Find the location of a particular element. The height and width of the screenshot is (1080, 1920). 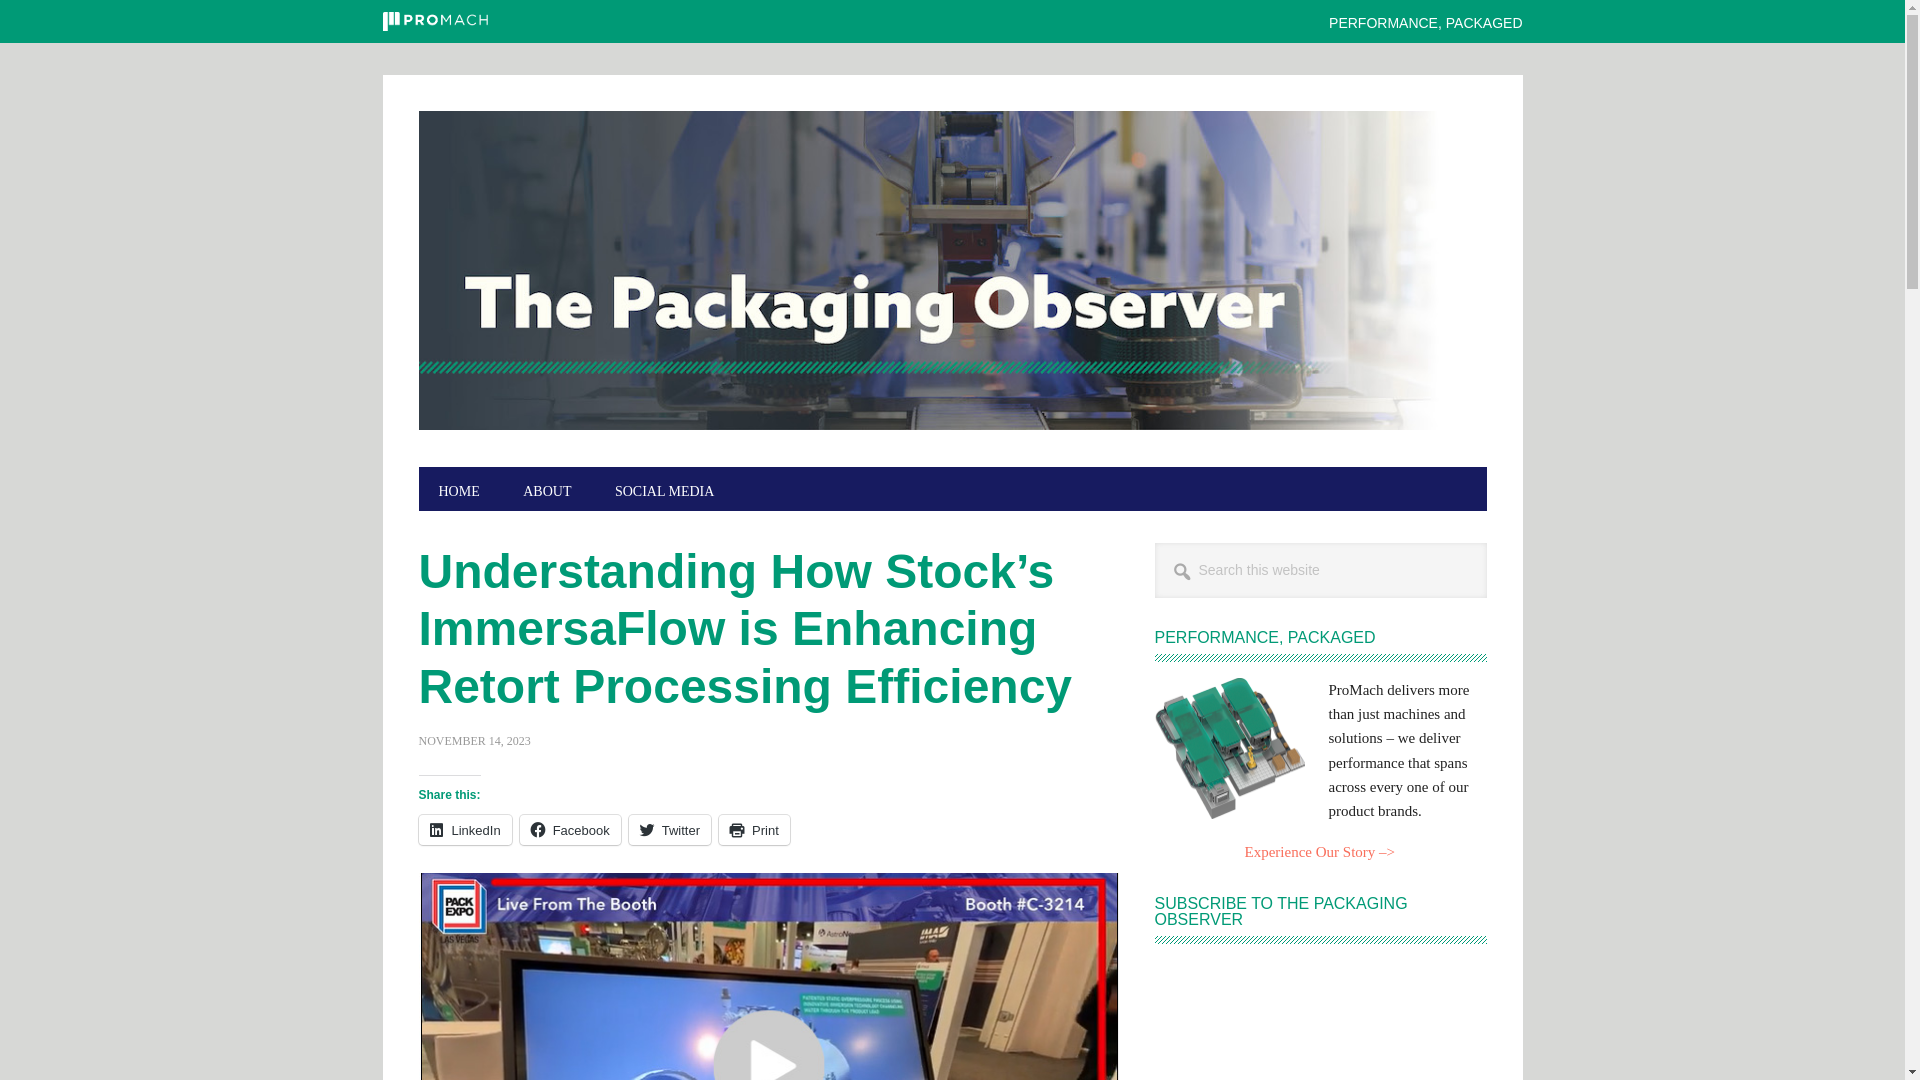

Facebook is located at coordinates (570, 830).